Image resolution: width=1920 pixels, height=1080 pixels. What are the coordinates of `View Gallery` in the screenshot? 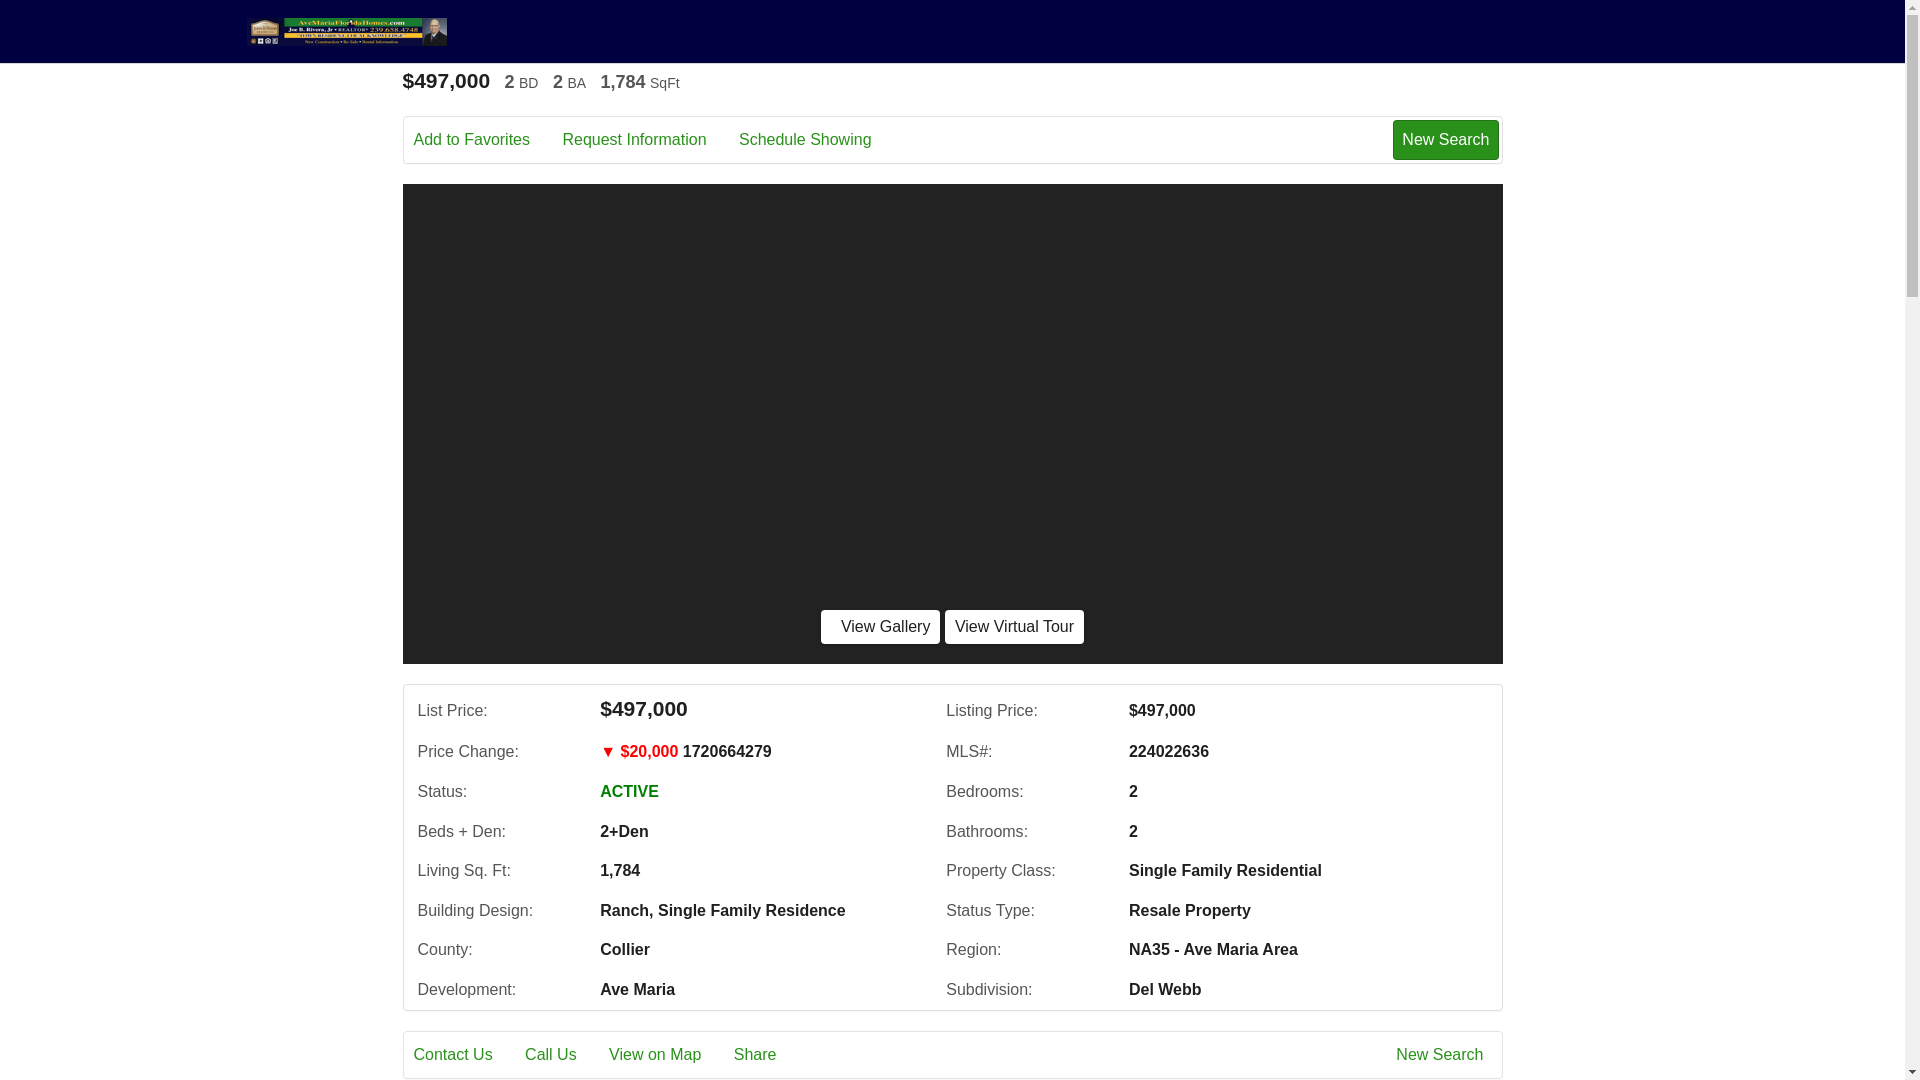 It's located at (880, 626).